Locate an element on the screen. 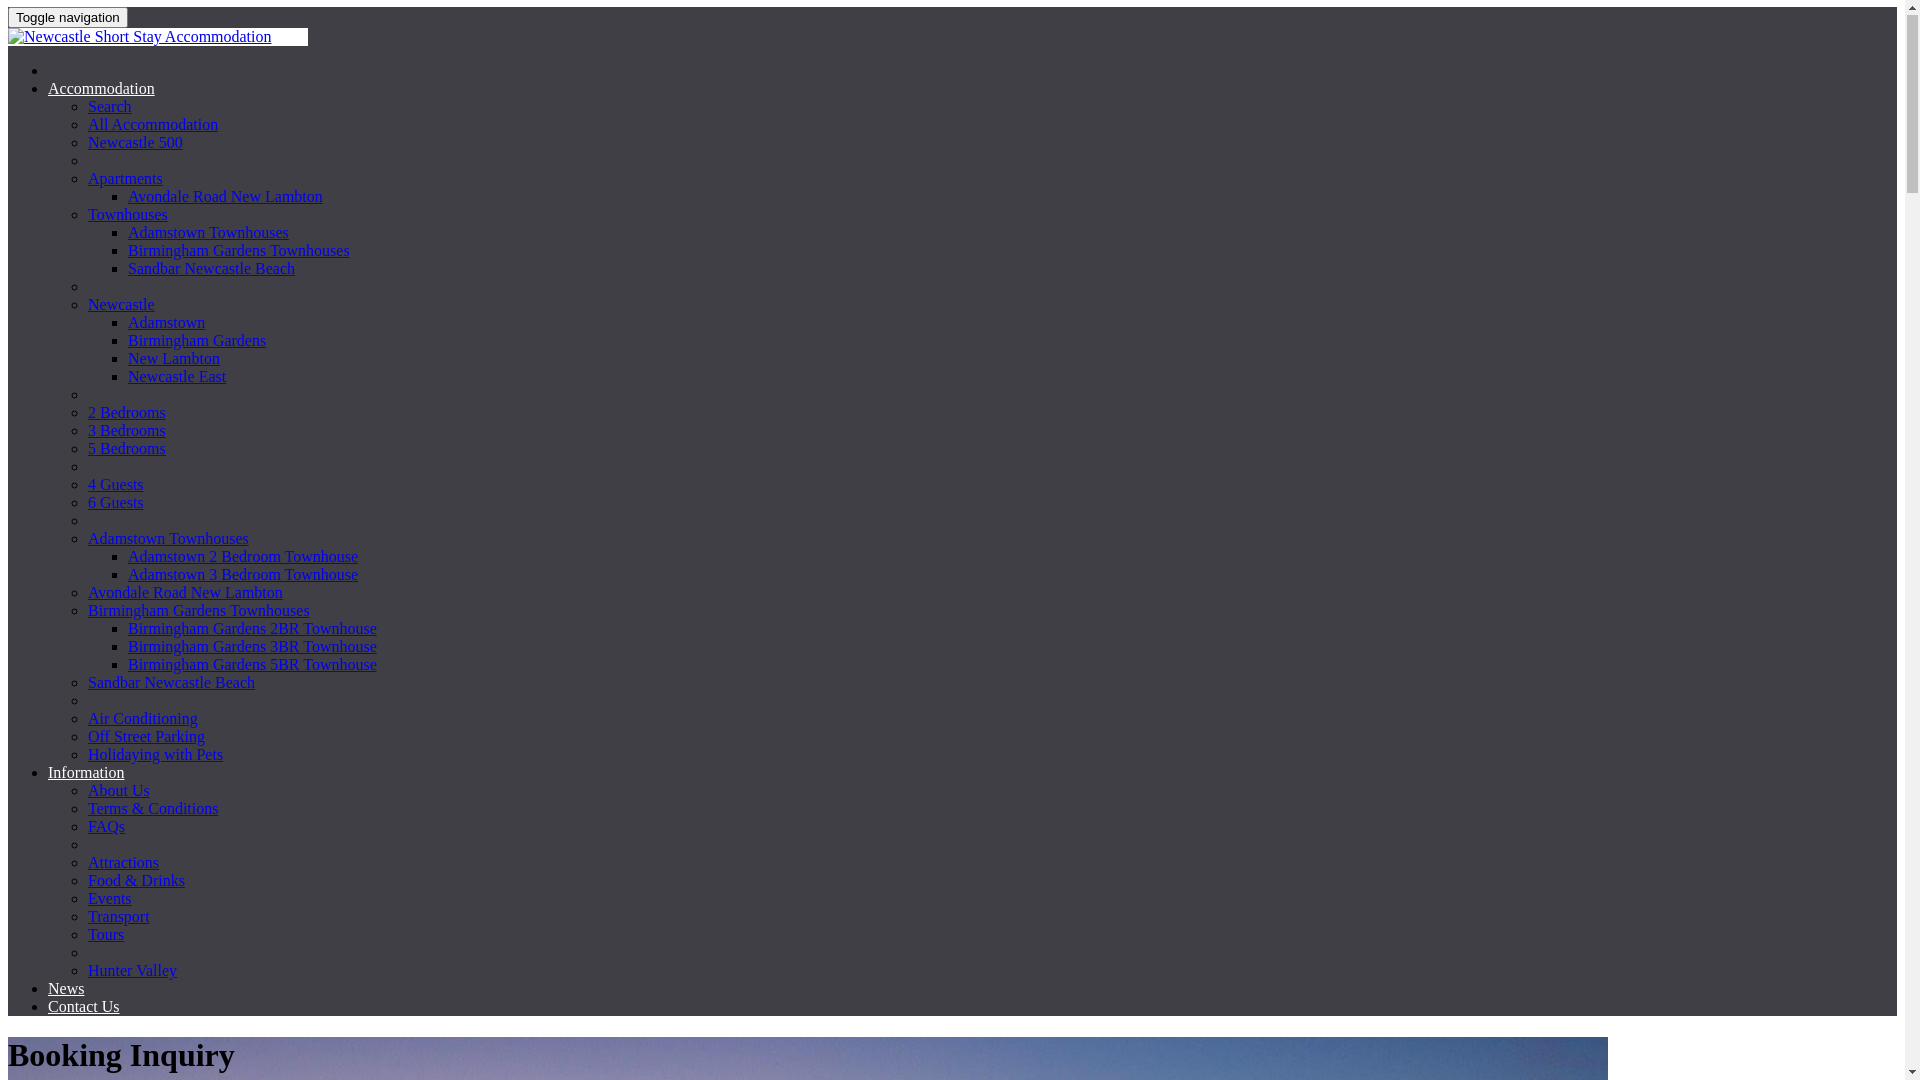 The height and width of the screenshot is (1080, 1920). Newcastle East is located at coordinates (177, 378).